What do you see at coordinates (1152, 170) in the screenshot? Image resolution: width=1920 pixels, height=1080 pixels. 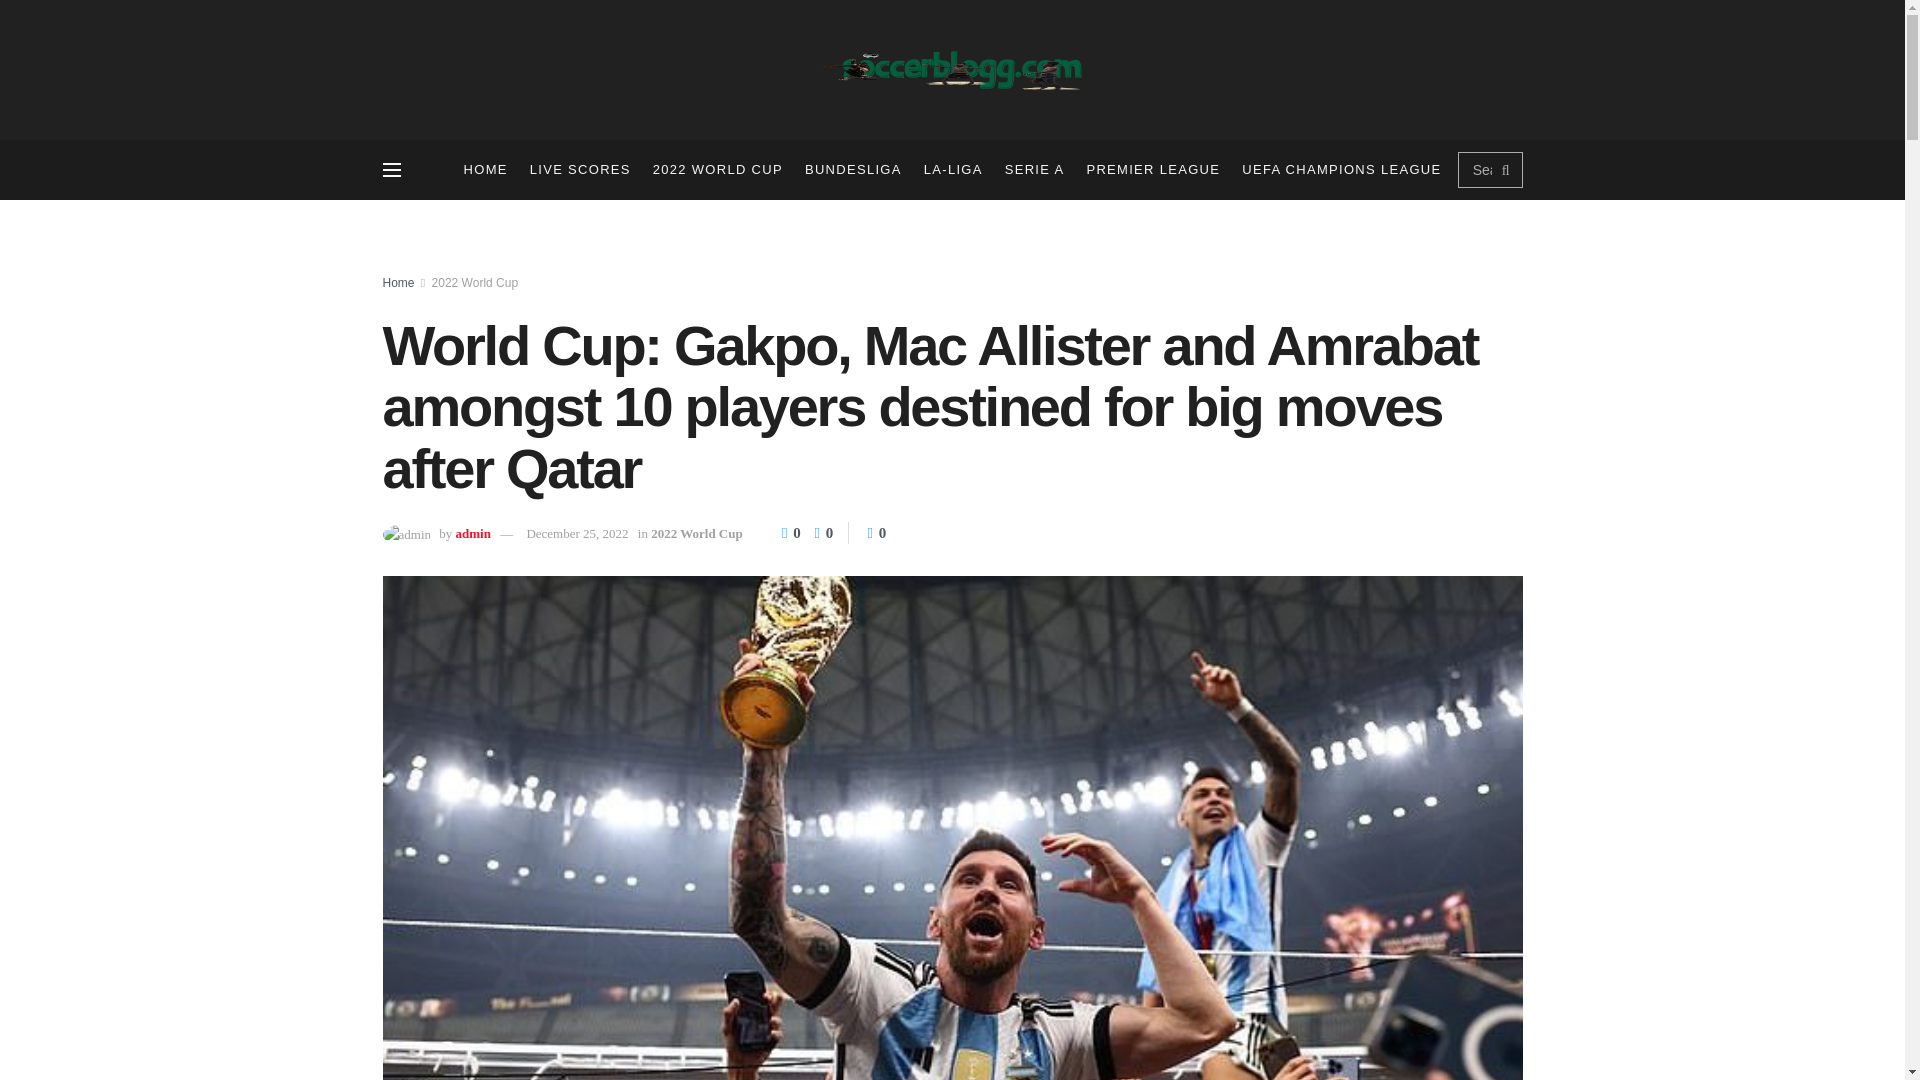 I see `PREMIER LEAGUE` at bounding box center [1152, 170].